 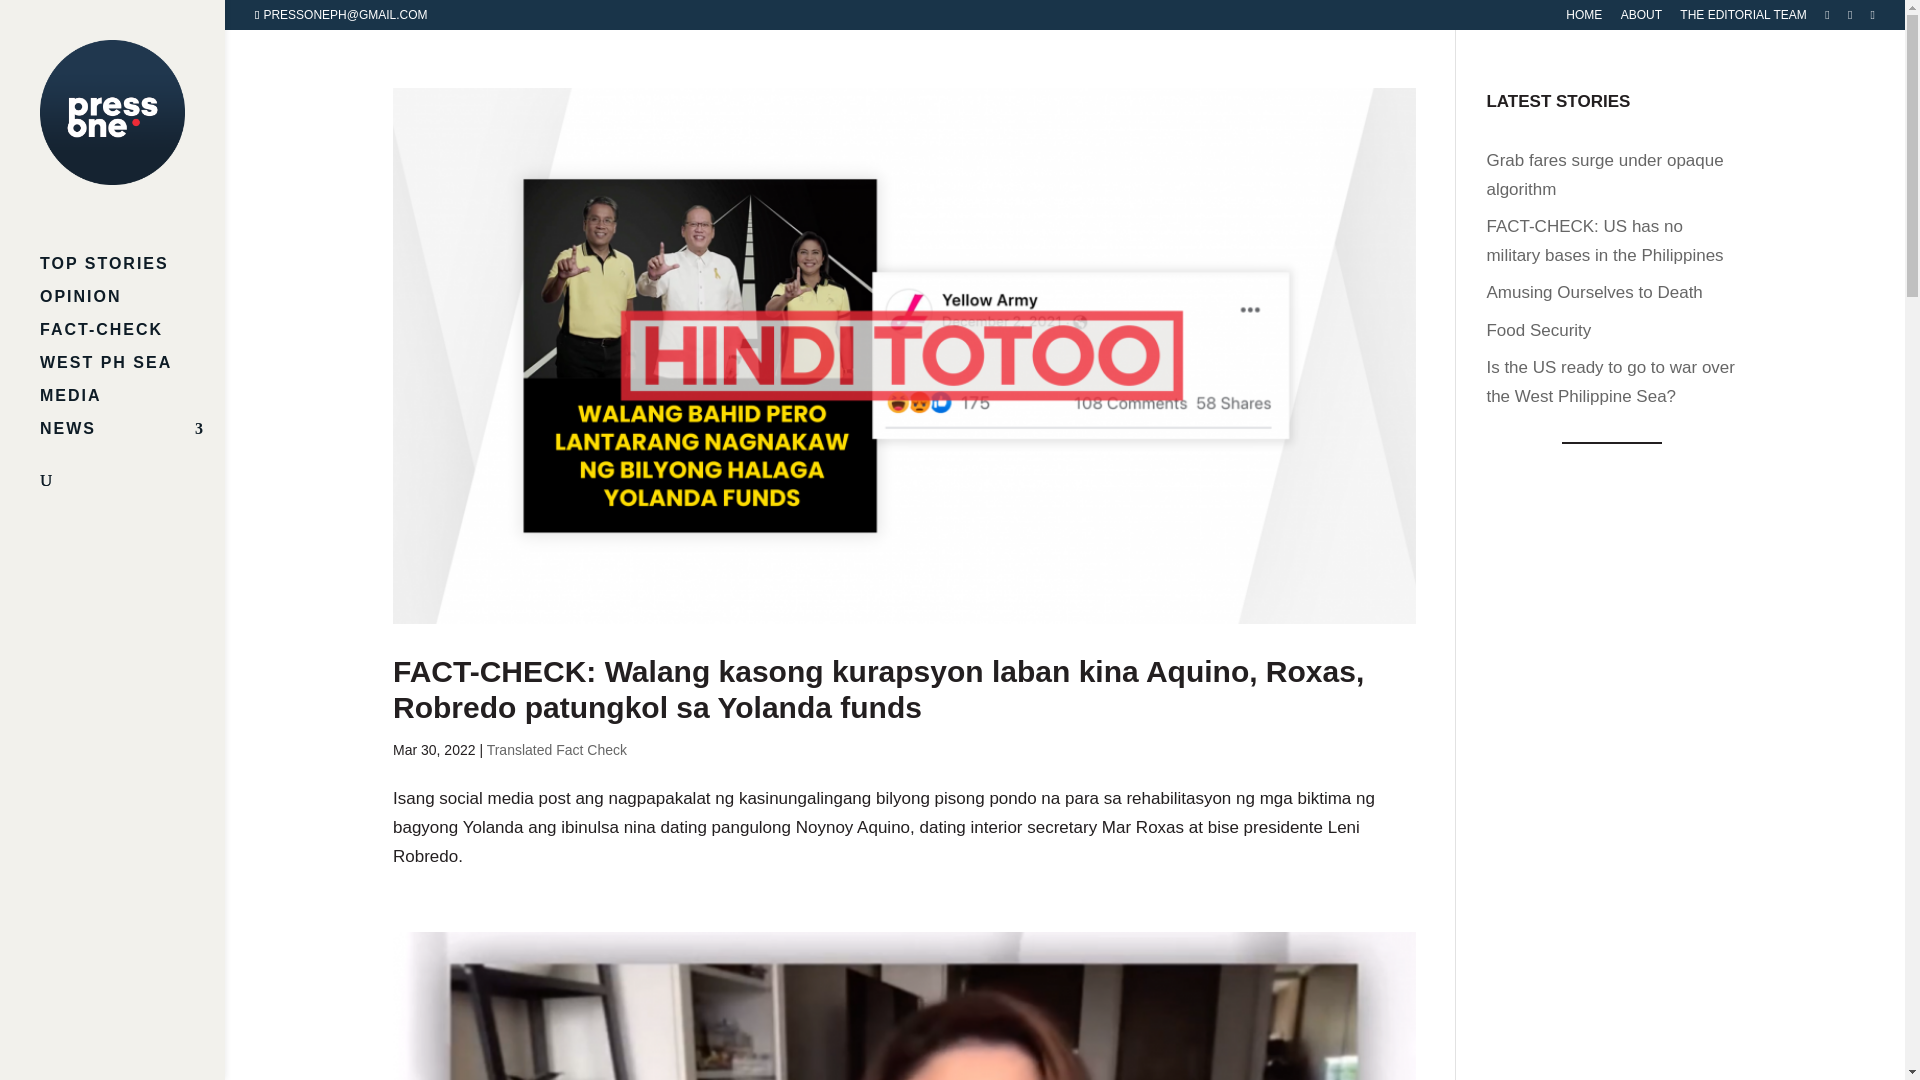 I want to click on WEST PH SEA, so click(x=132, y=372).